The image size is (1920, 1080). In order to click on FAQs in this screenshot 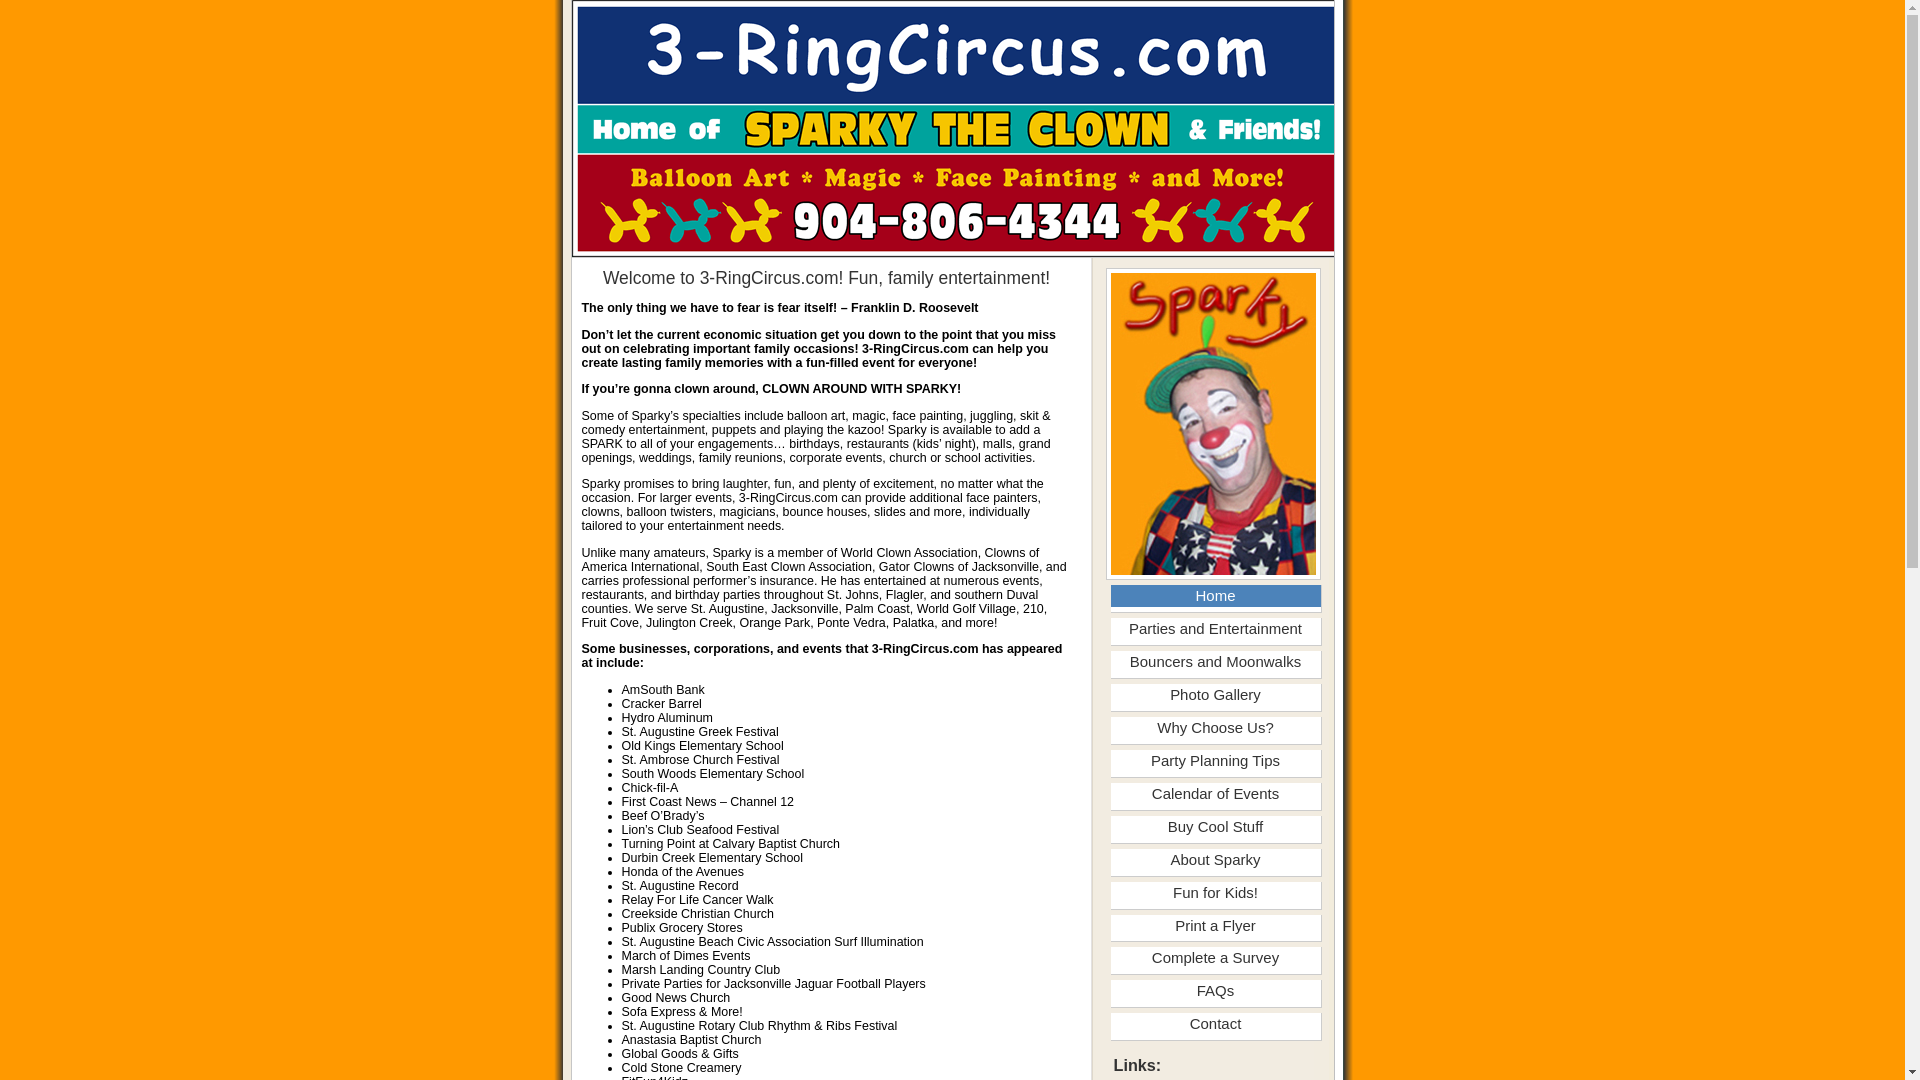, I will do `click(1215, 991)`.